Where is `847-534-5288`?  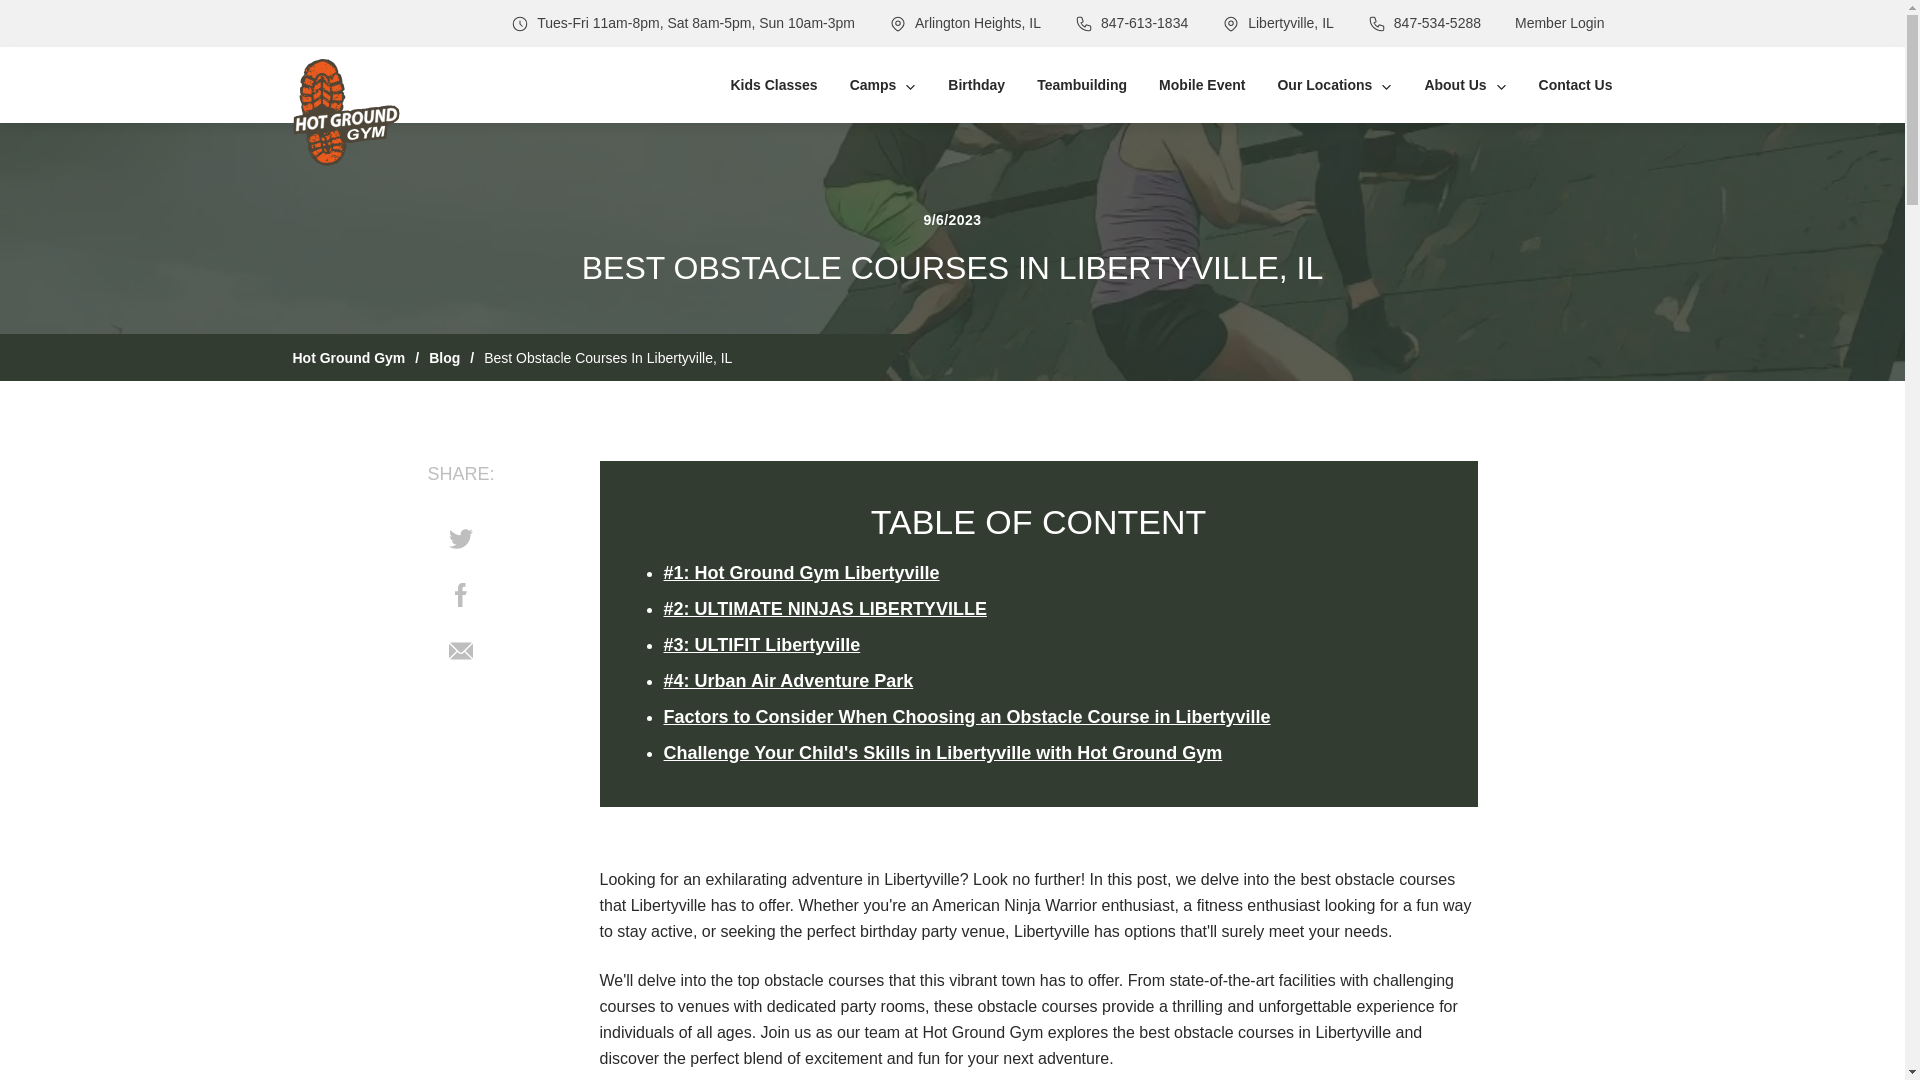
847-534-5288 is located at coordinates (1436, 24).